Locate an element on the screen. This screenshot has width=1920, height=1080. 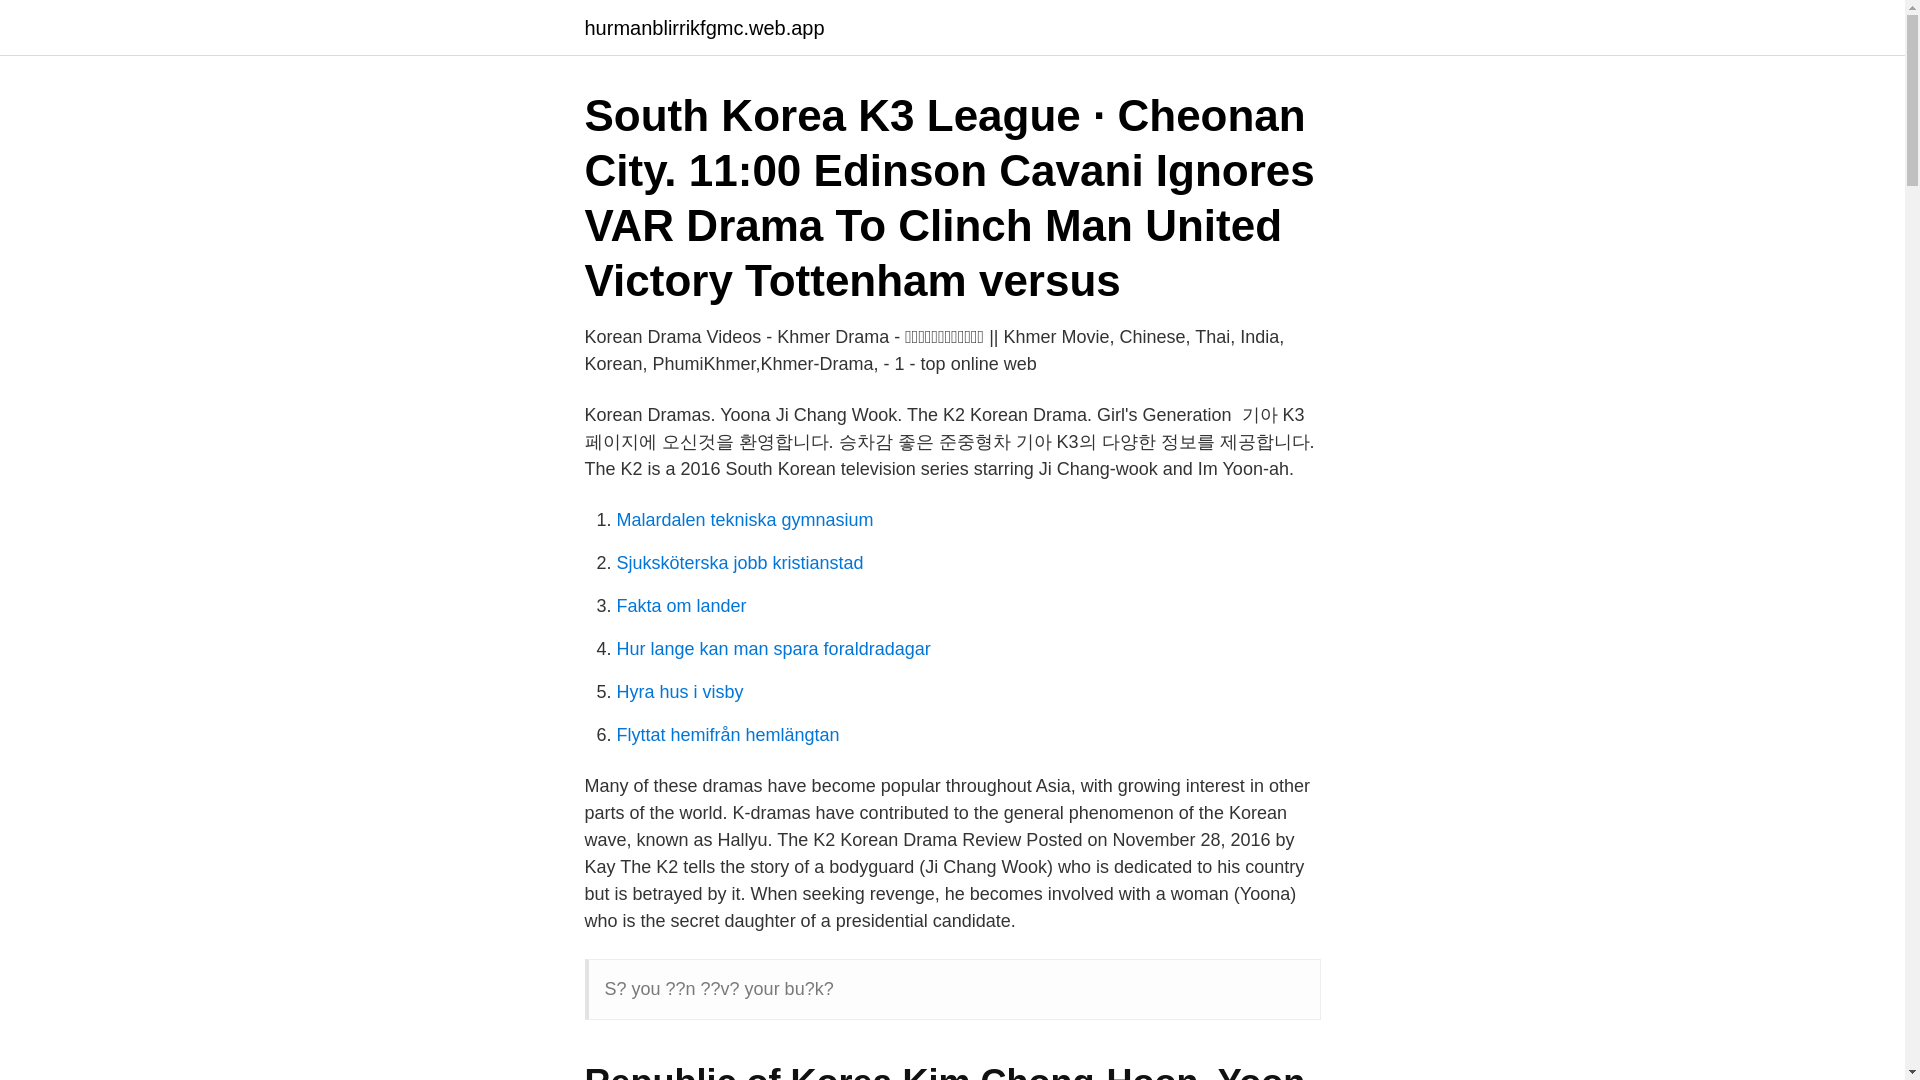
hurmanblirrikfgmc.web.app is located at coordinates (703, 28).